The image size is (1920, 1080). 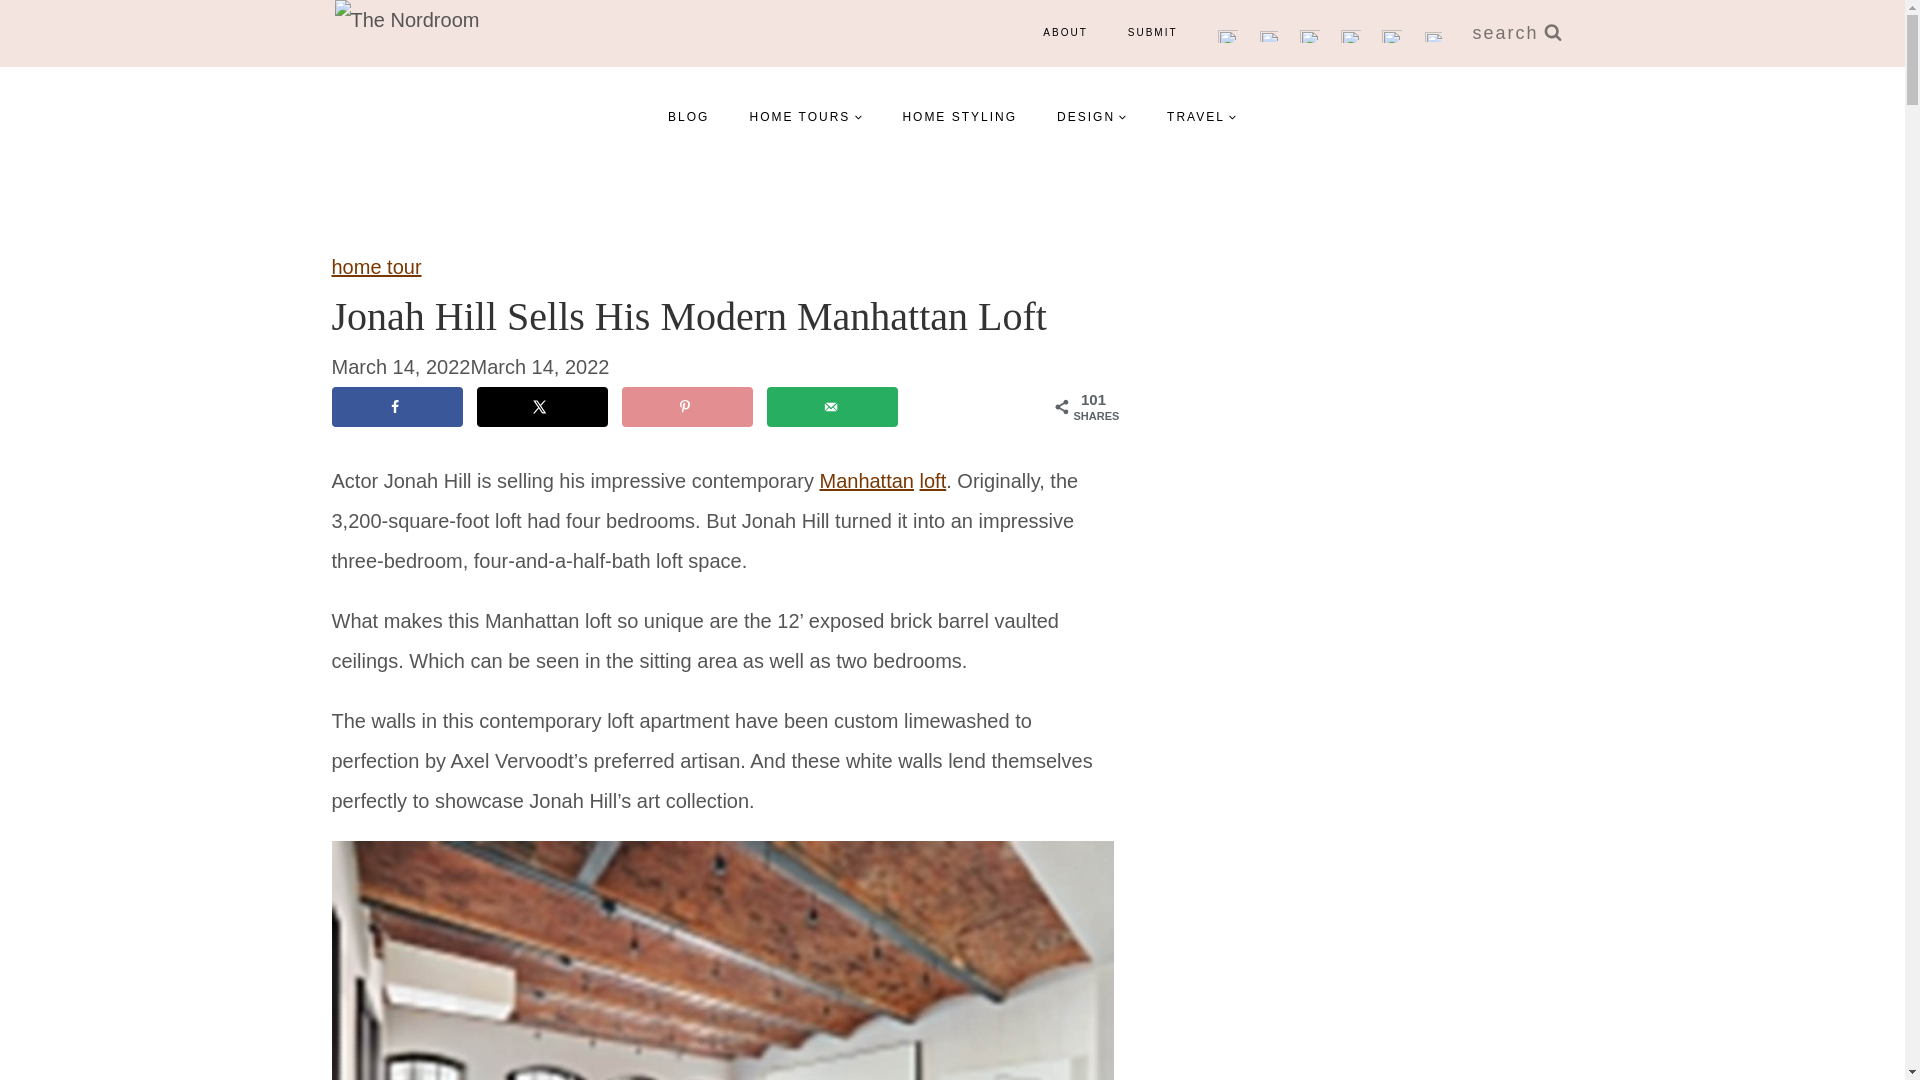 I want to click on HOME TOURS, so click(x=805, y=116).